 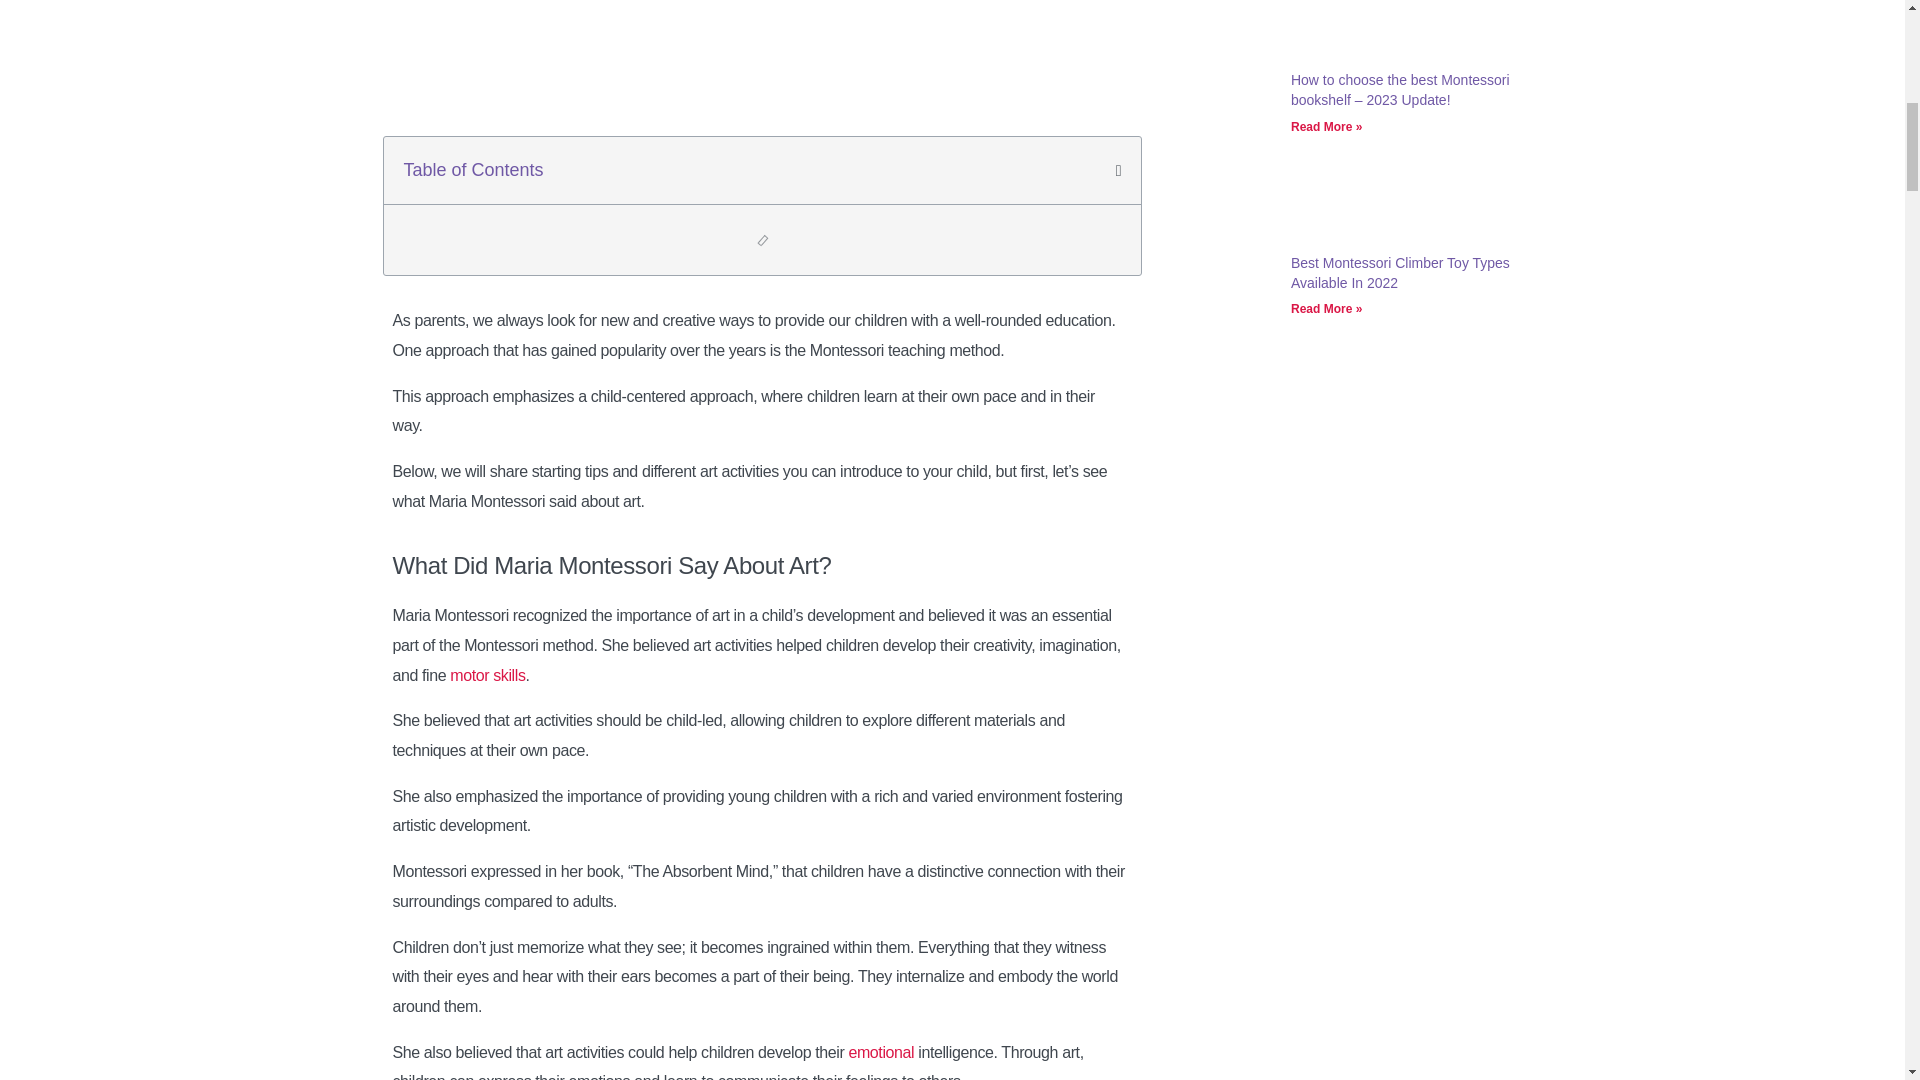 I want to click on emotional, so click(x=880, y=1052).